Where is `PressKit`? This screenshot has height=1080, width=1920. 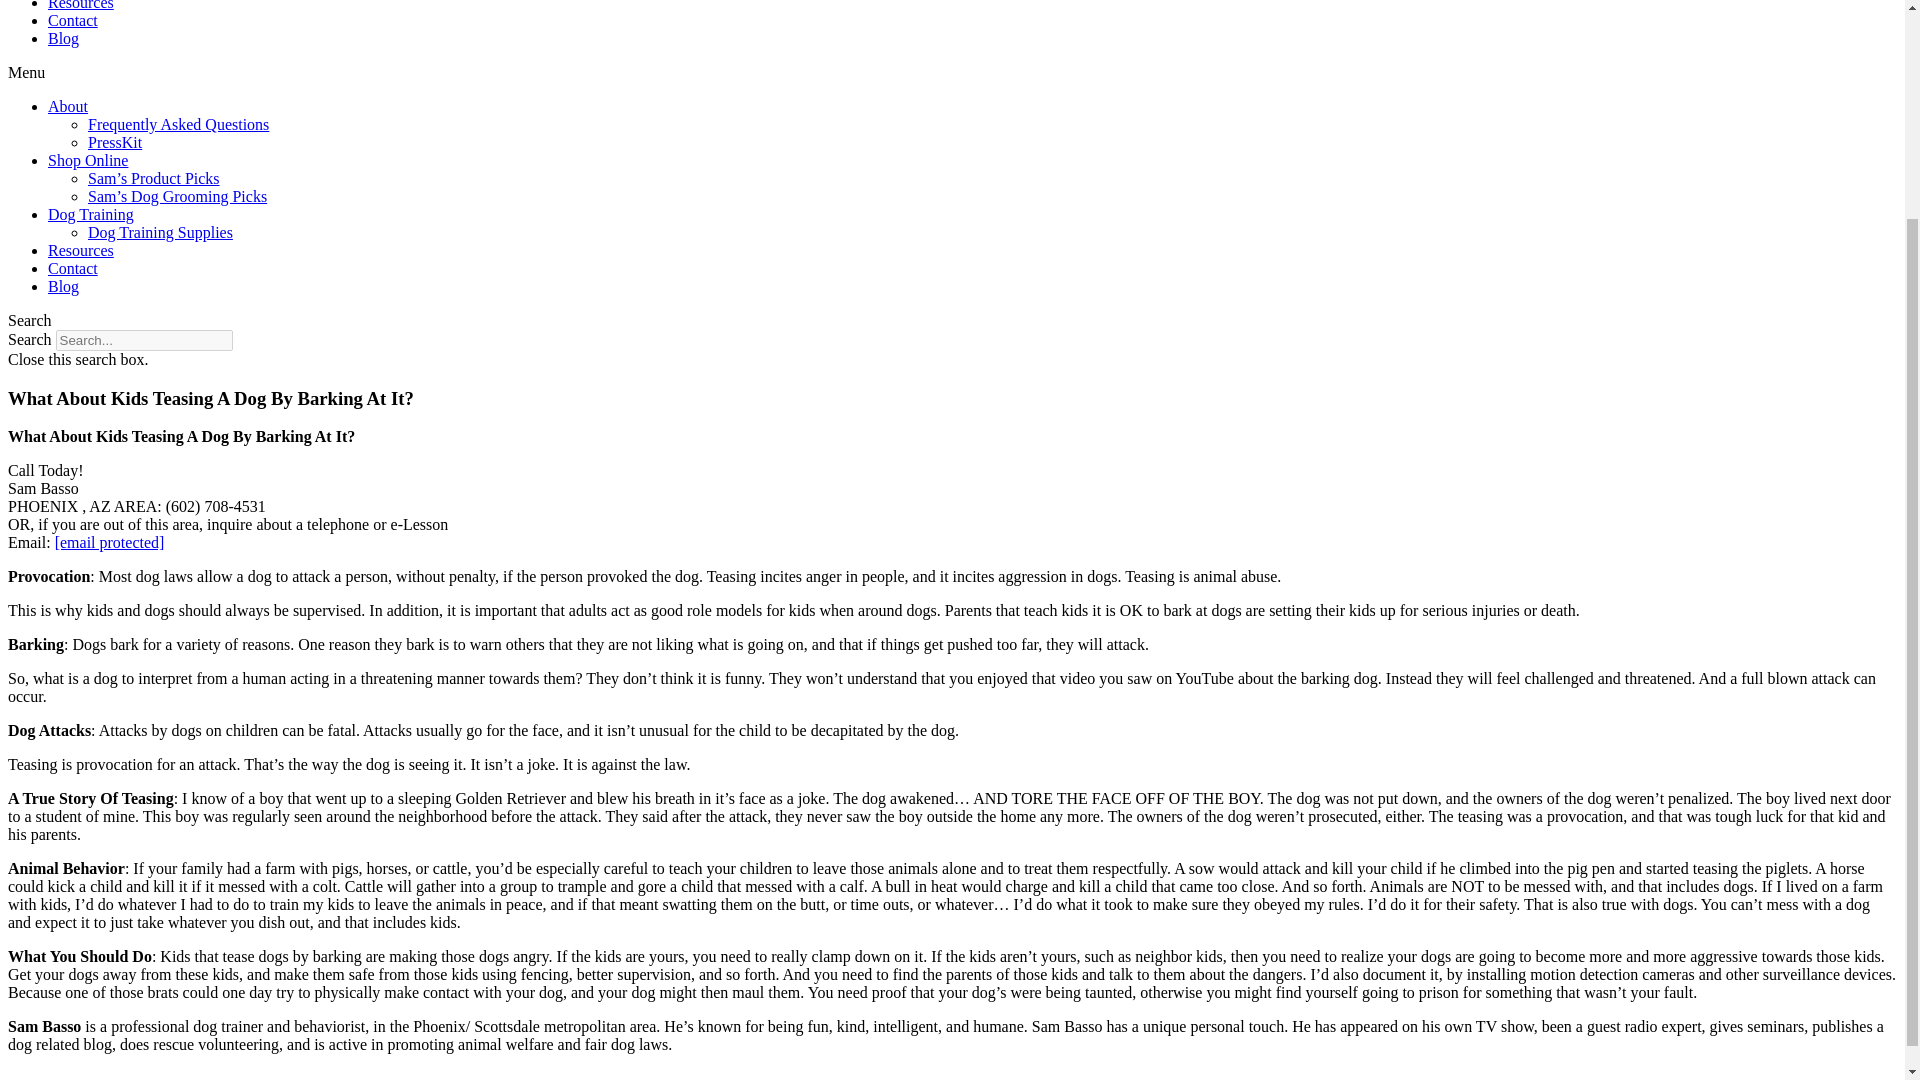
PressKit is located at coordinates (115, 142).